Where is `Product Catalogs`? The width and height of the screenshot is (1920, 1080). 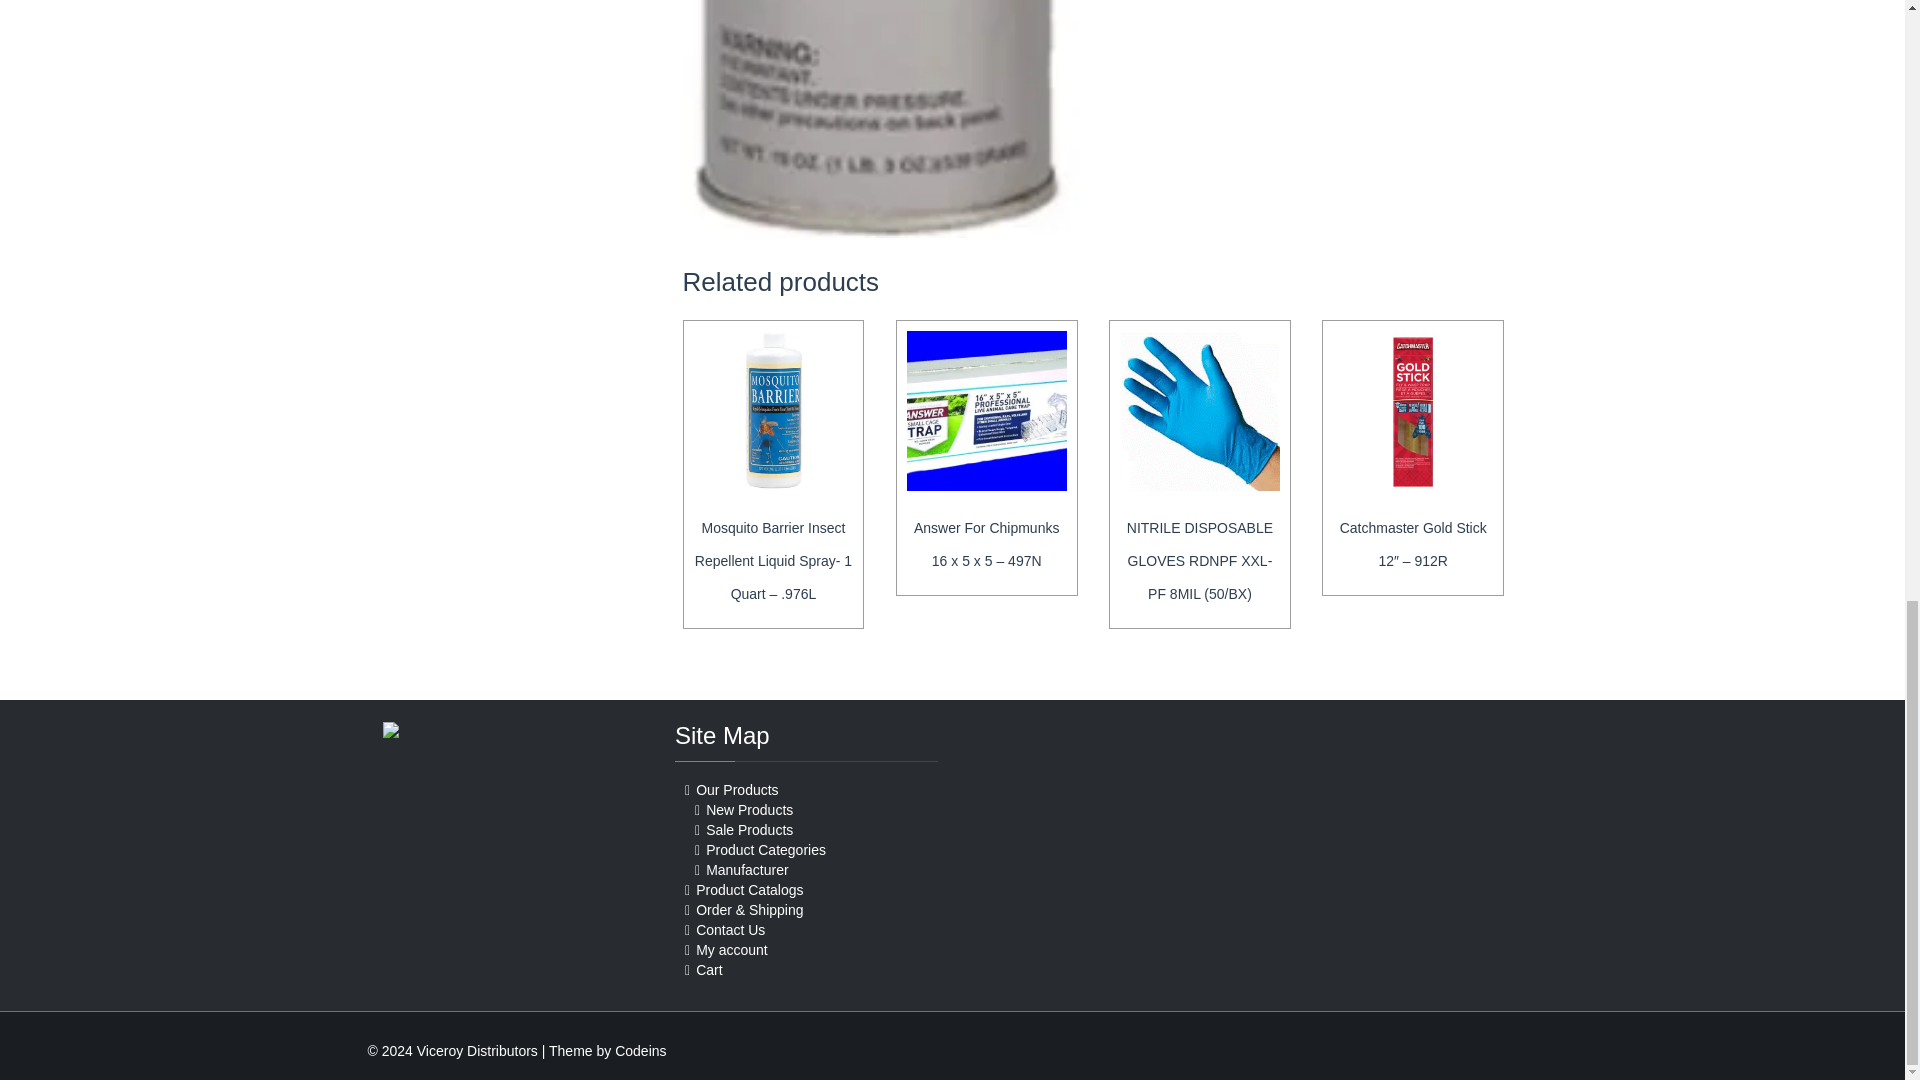 Product Catalogs is located at coordinates (748, 890).